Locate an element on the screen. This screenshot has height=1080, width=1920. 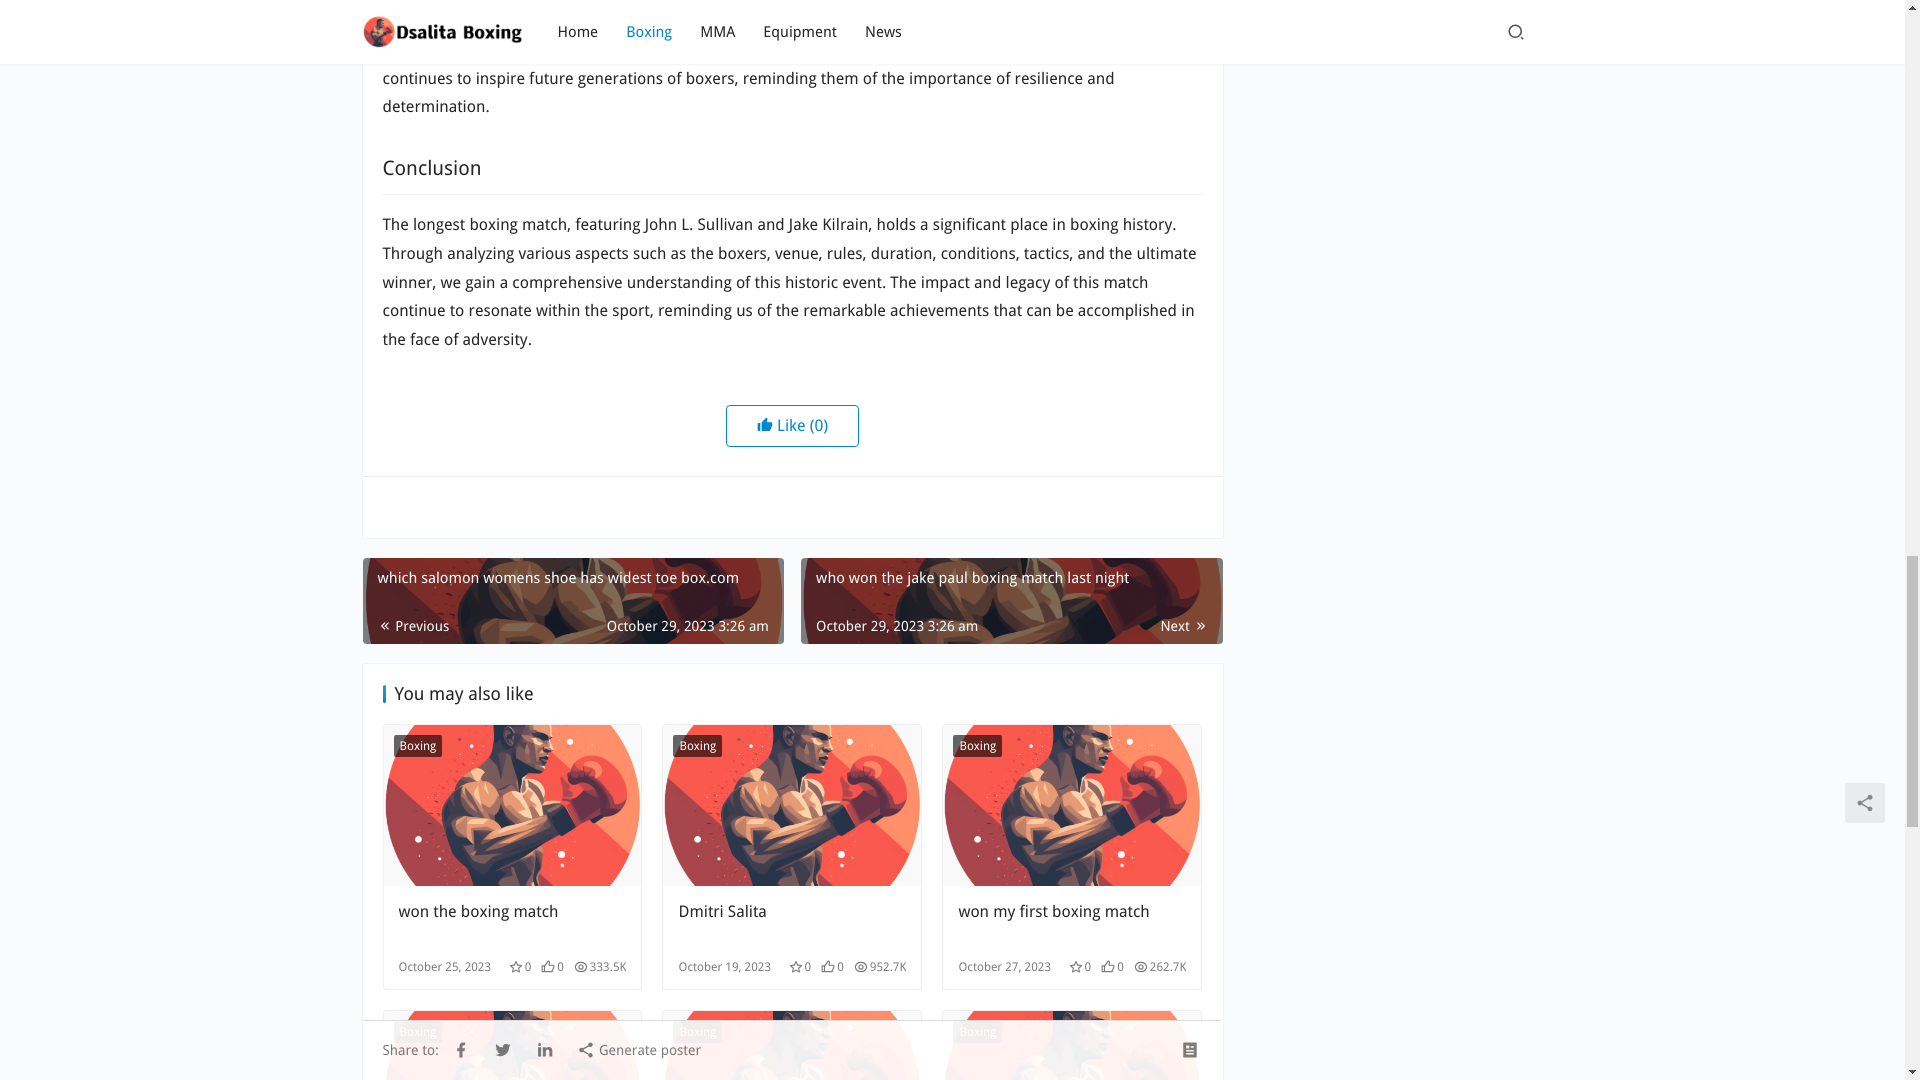
Dmitri Salita is located at coordinates (792, 922).